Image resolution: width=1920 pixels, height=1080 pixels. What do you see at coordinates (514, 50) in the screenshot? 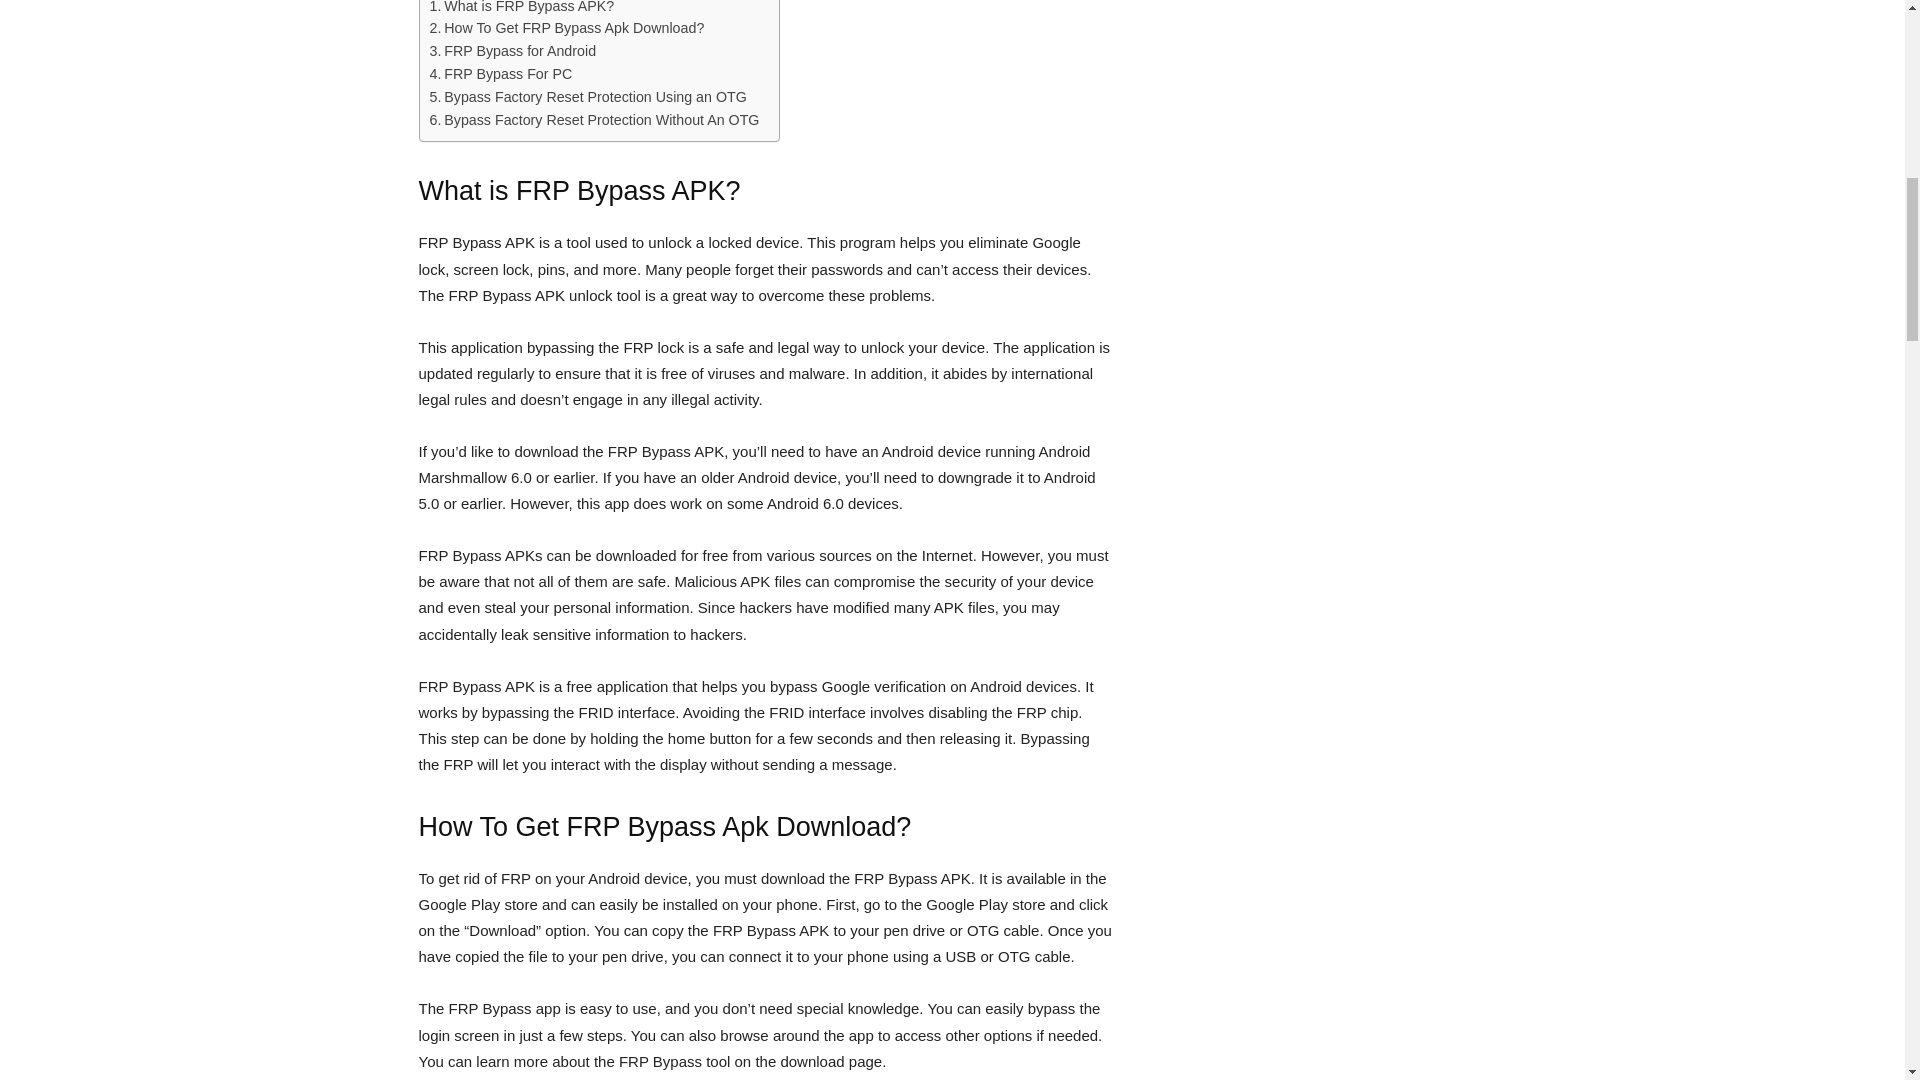
I see `FRP Bypass for Android` at bounding box center [514, 50].